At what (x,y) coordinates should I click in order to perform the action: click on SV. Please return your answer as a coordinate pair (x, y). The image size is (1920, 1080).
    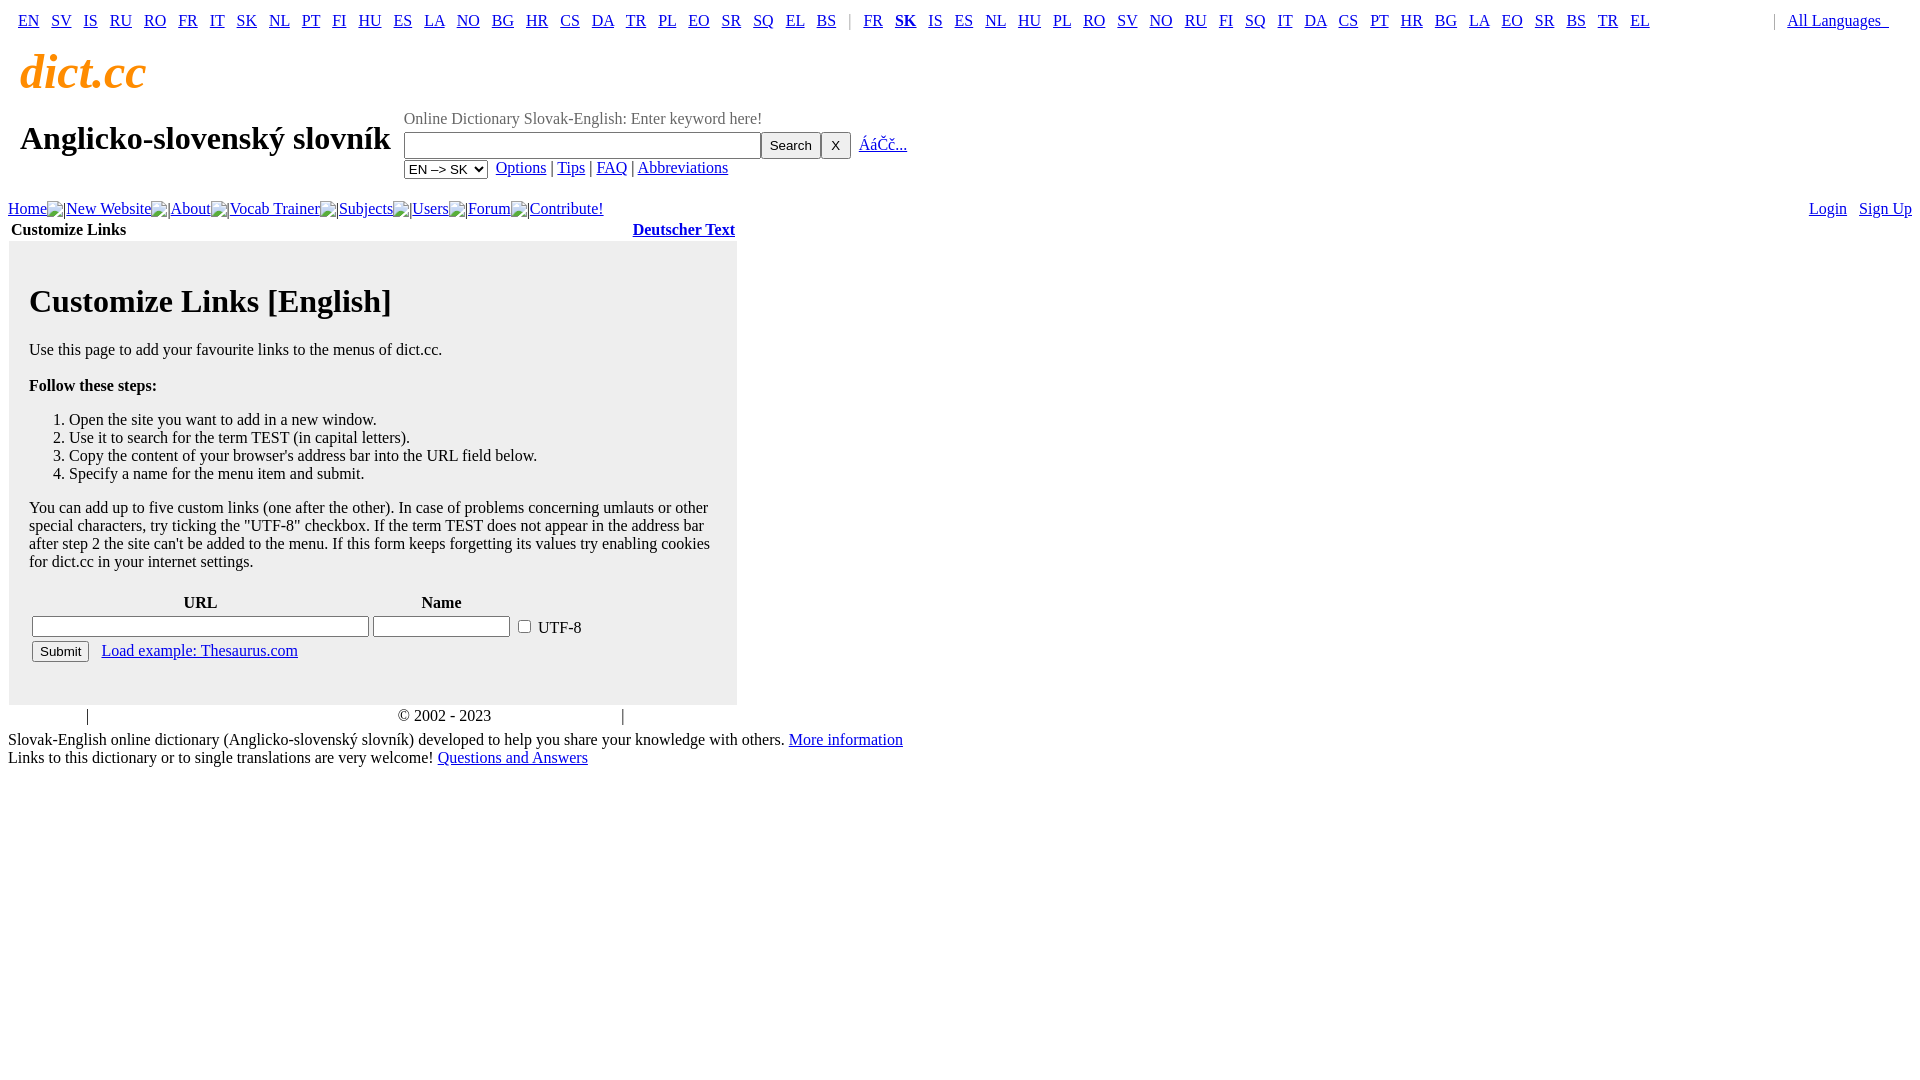
    Looking at the image, I should click on (1127, 20).